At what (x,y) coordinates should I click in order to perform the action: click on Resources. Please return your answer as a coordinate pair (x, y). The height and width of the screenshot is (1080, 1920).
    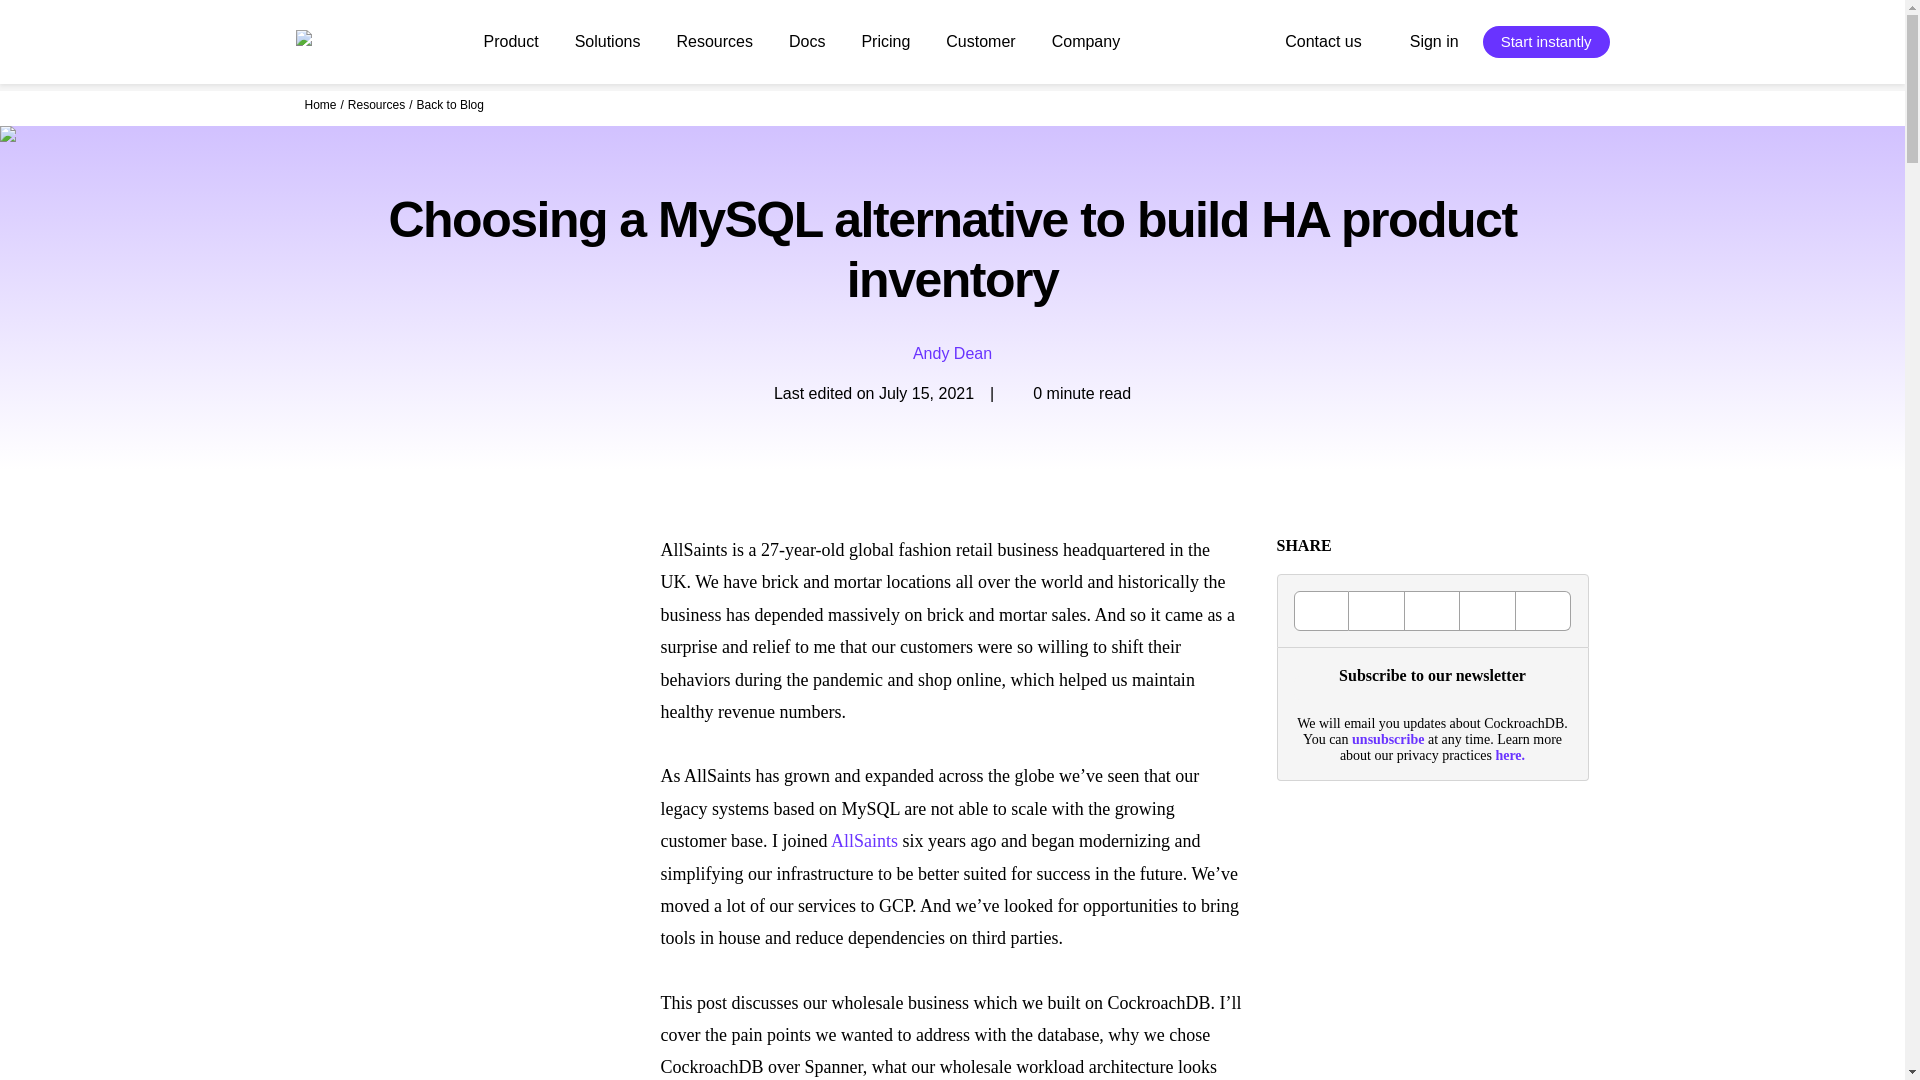
    Looking at the image, I should click on (714, 42).